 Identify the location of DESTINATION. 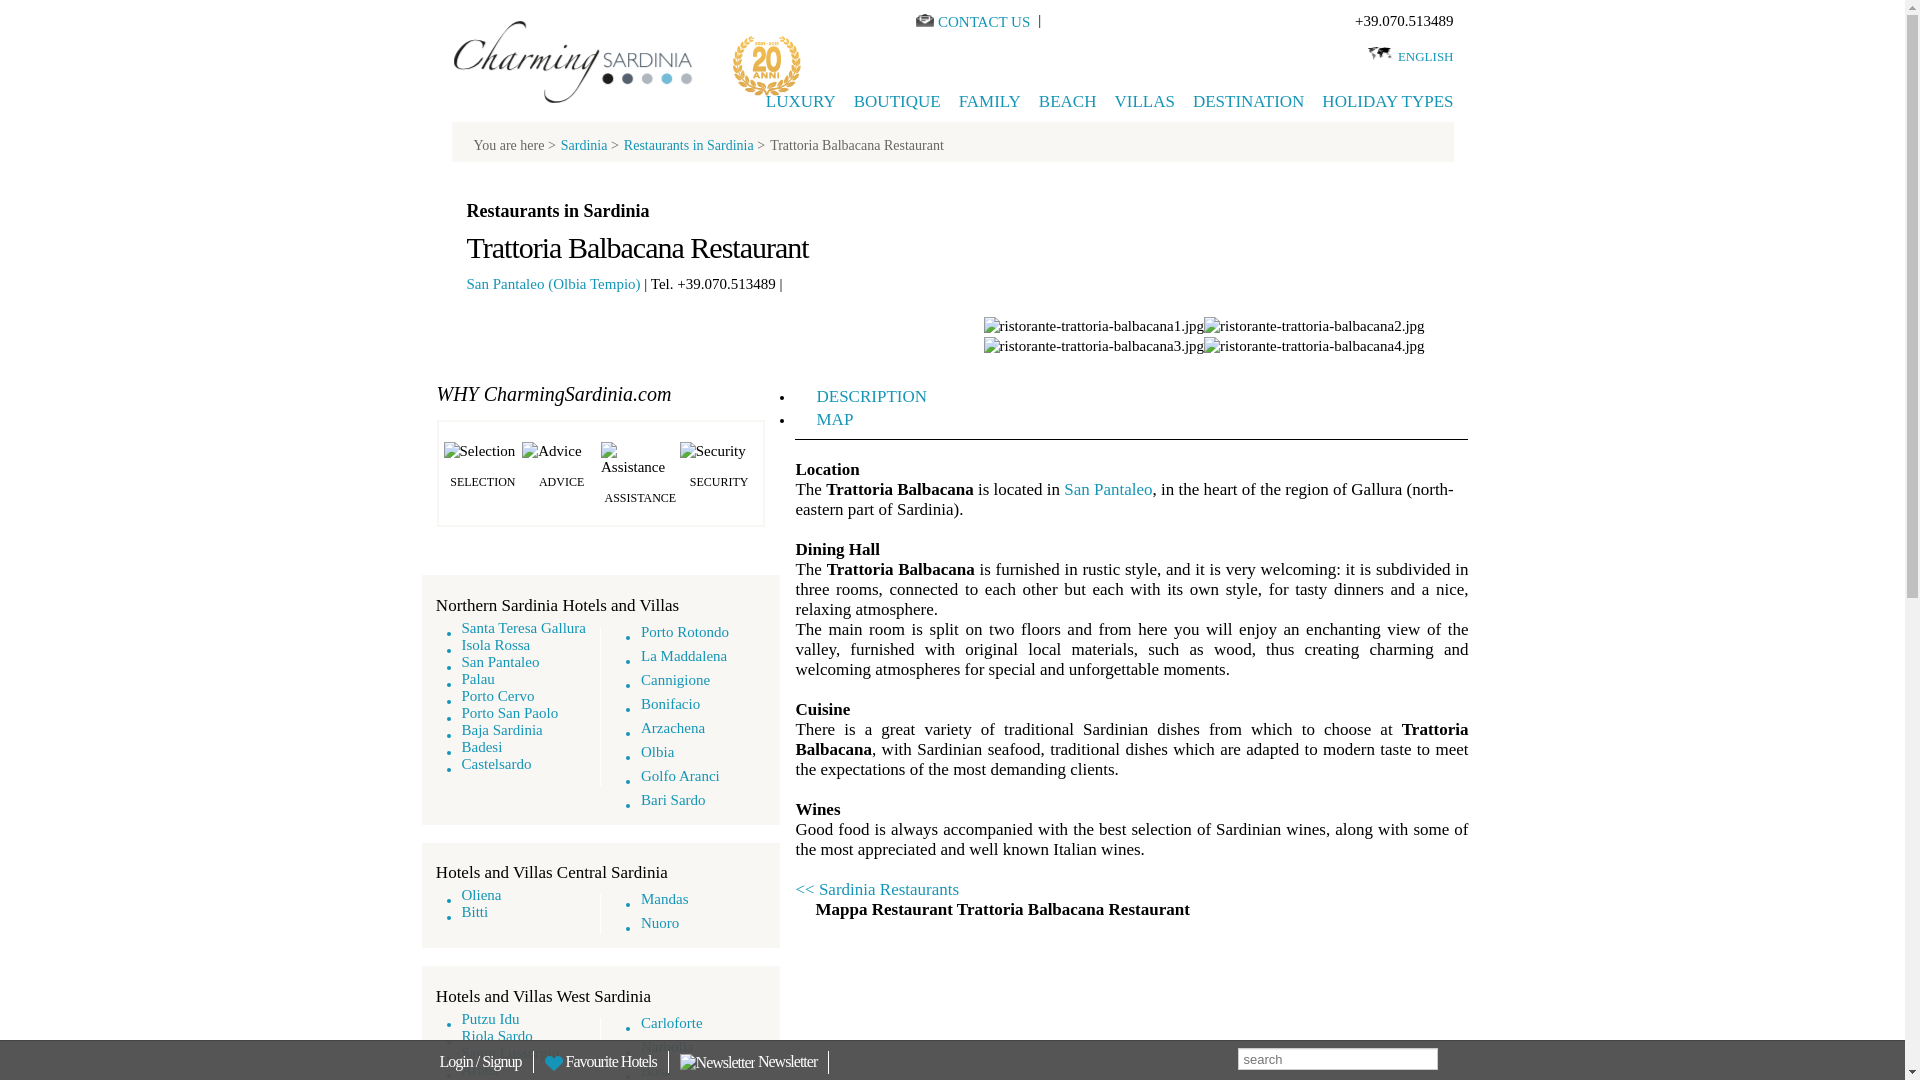
(1248, 101).